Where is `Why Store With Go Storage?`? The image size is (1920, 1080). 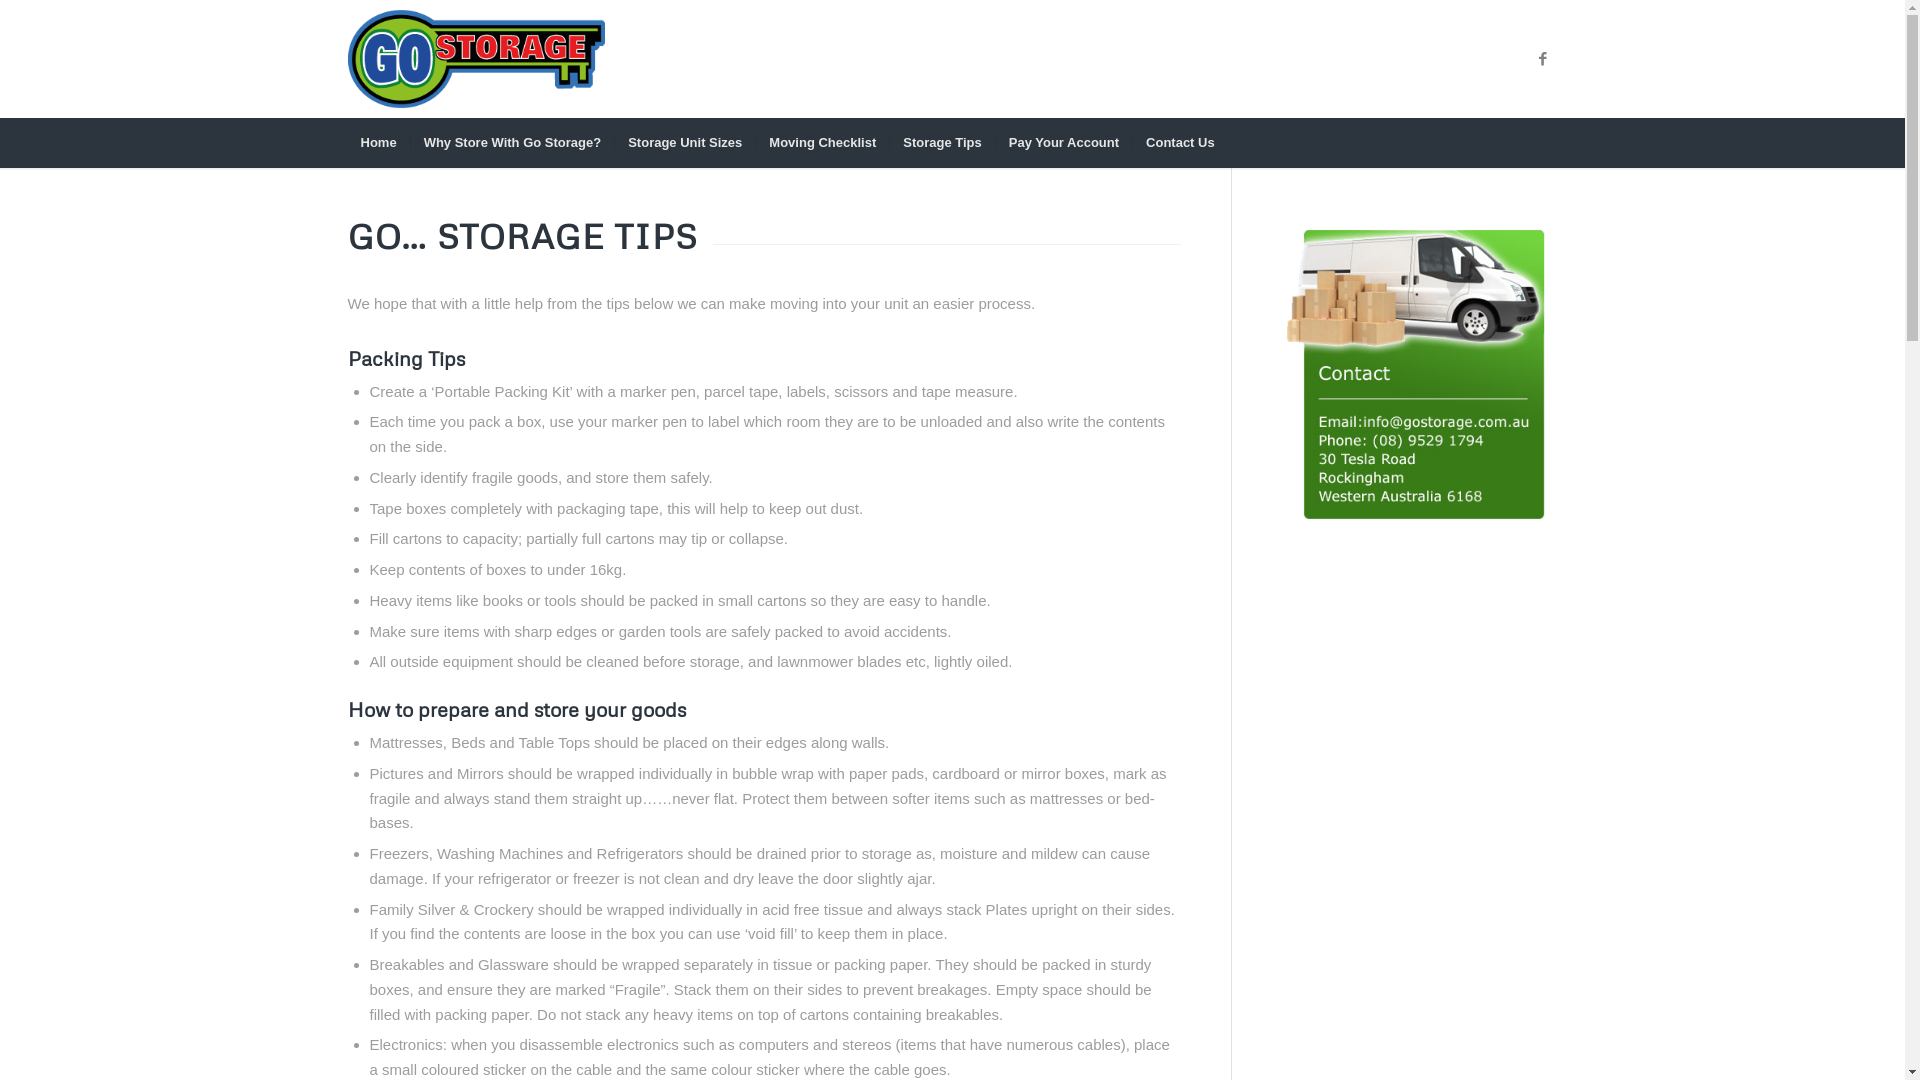
Why Store With Go Storage? is located at coordinates (512, 143).